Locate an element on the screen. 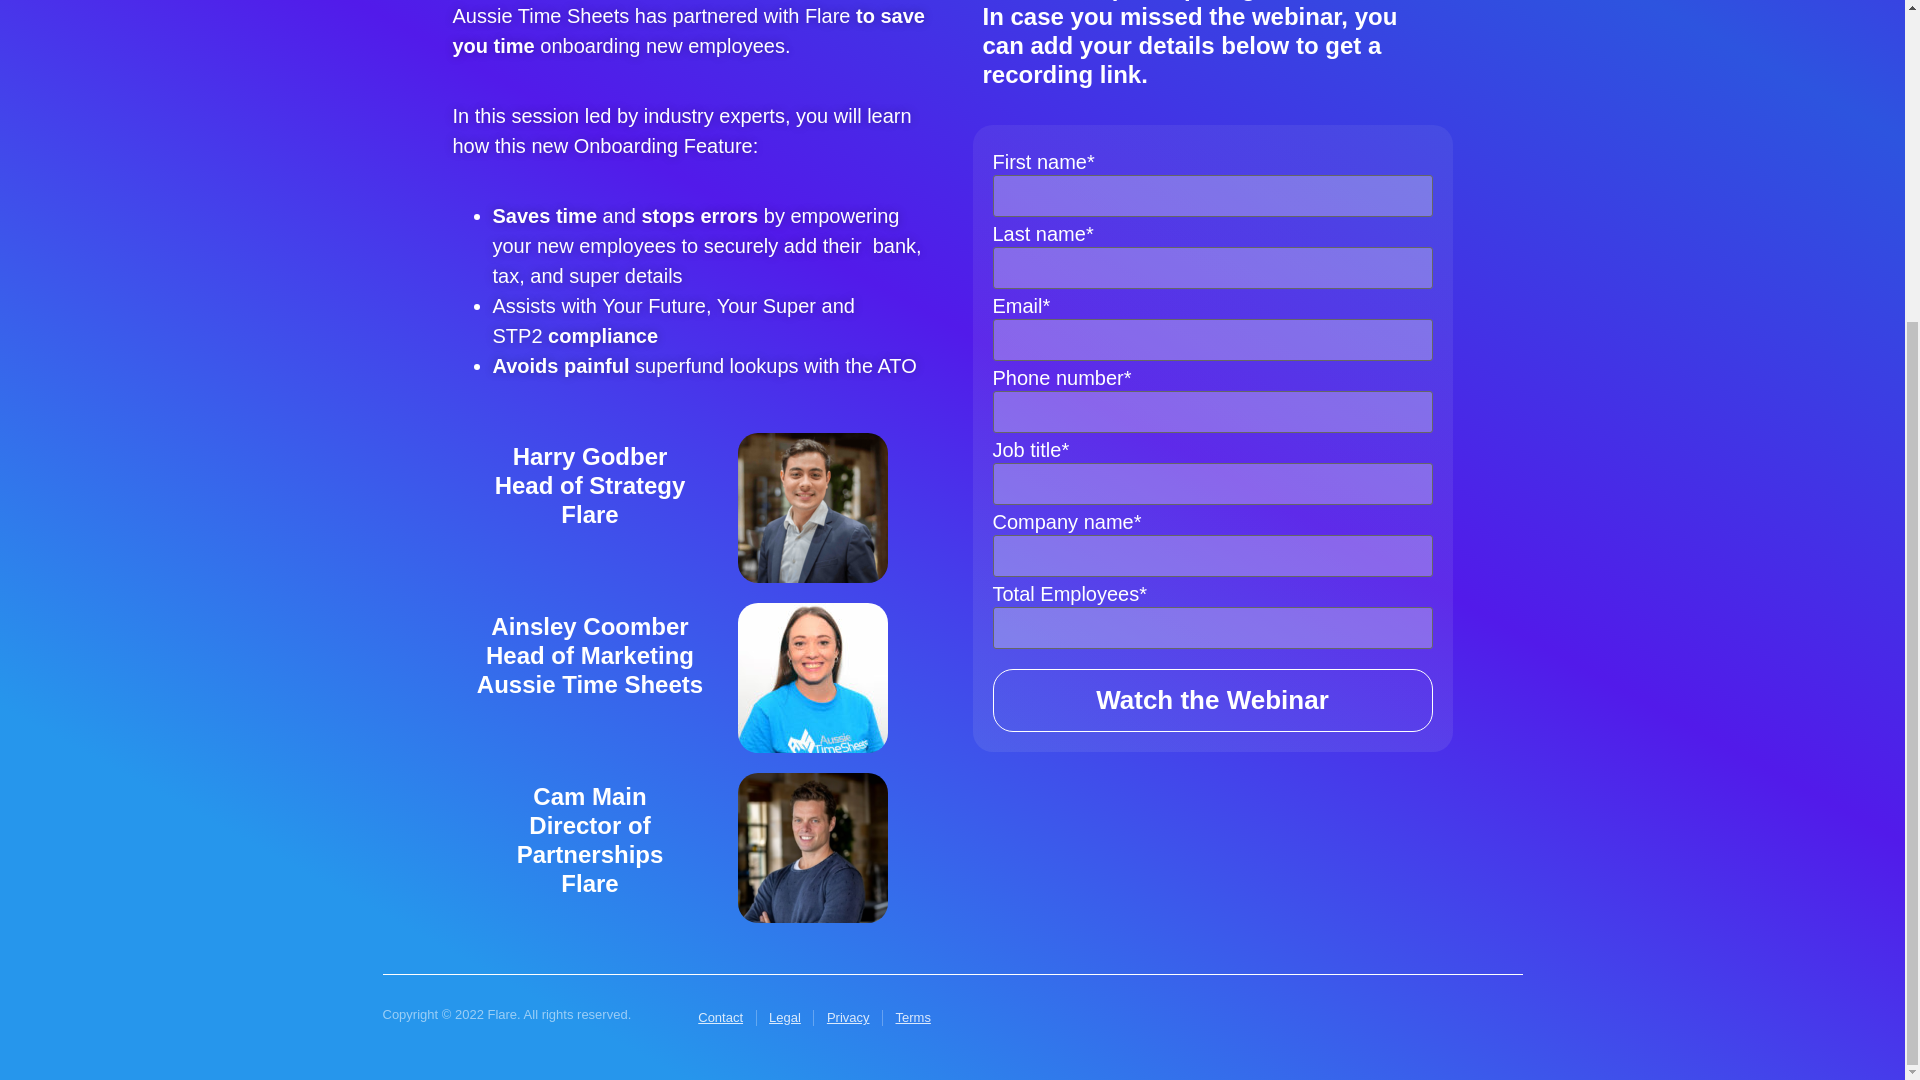 This screenshot has width=1920, height=1080. Watch the Webinar is located at coordinates (1212, 700).